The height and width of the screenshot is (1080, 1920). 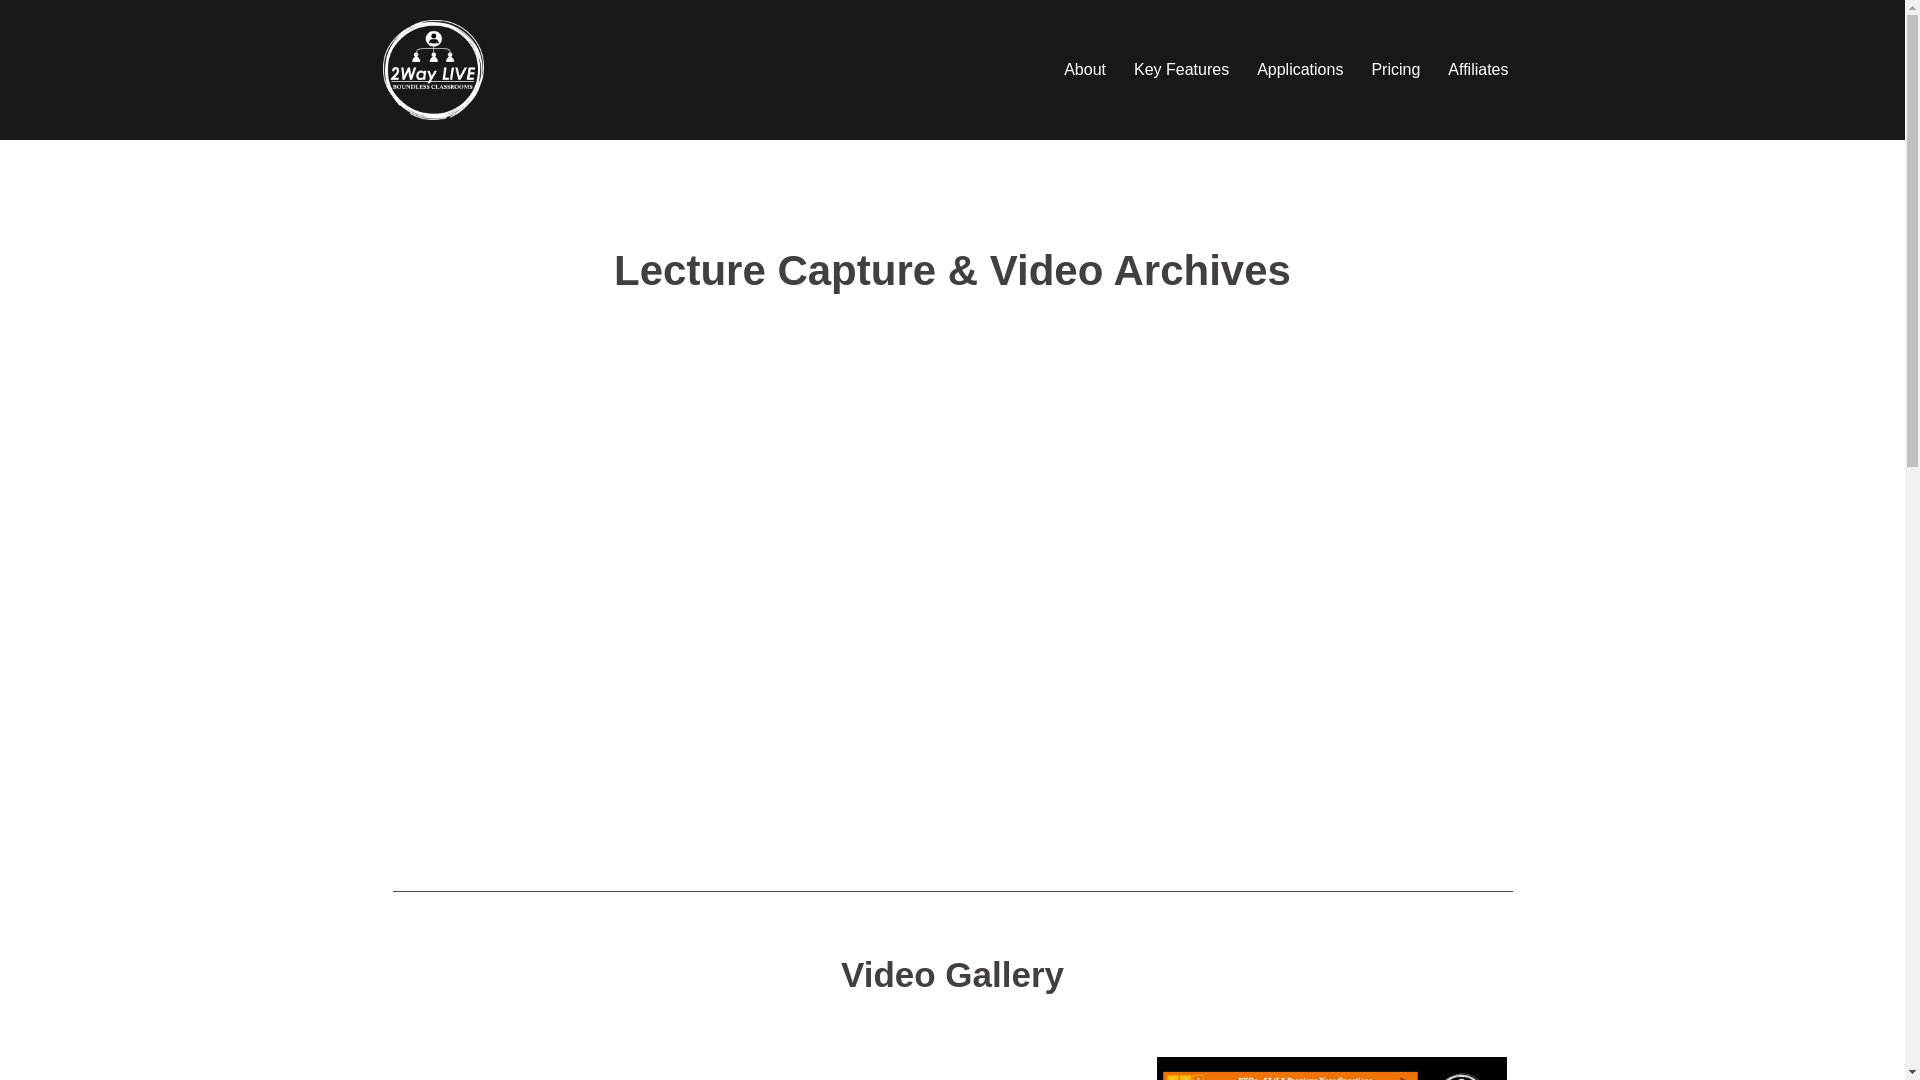 What do you see at coordinates (1396, 70) in the screenshot?
I see `Pricing` at bounding box center [1396, 70].